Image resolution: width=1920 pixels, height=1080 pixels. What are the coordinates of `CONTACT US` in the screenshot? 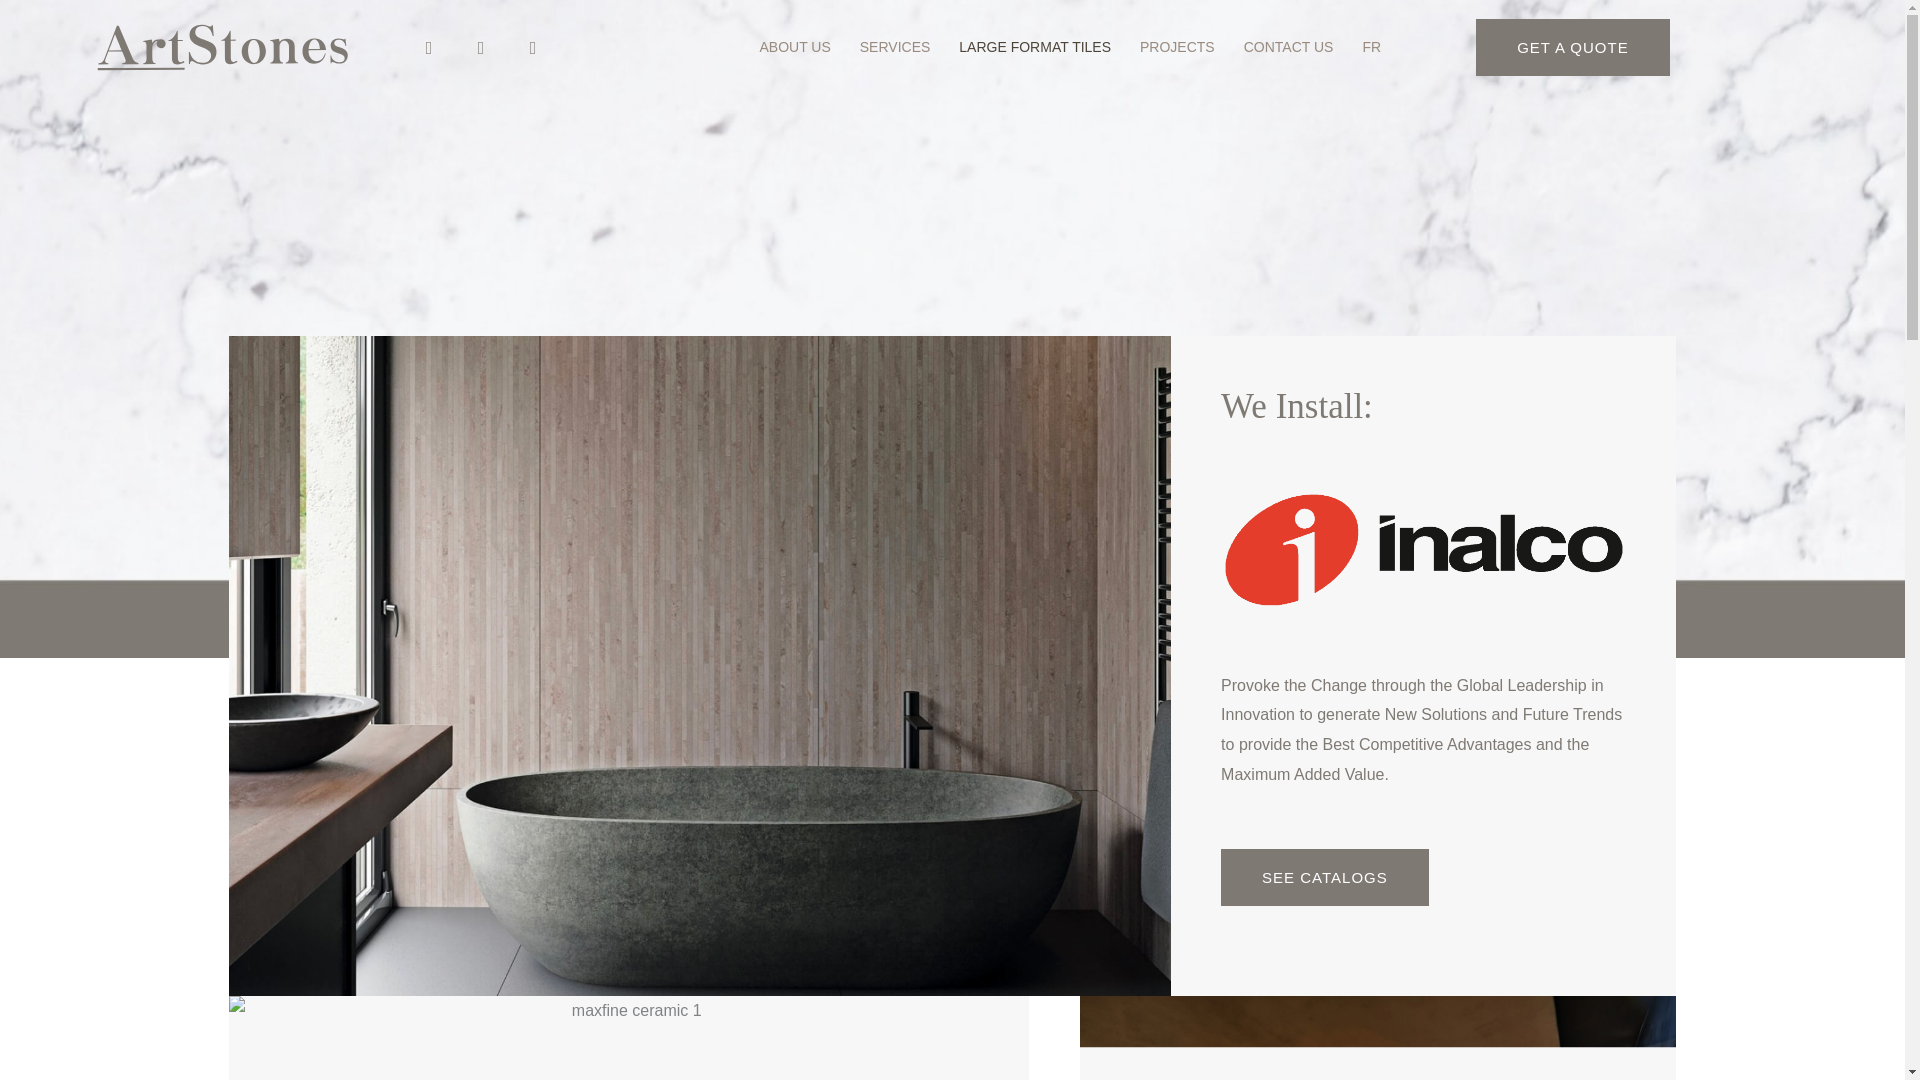 It's located at (1289, 47).